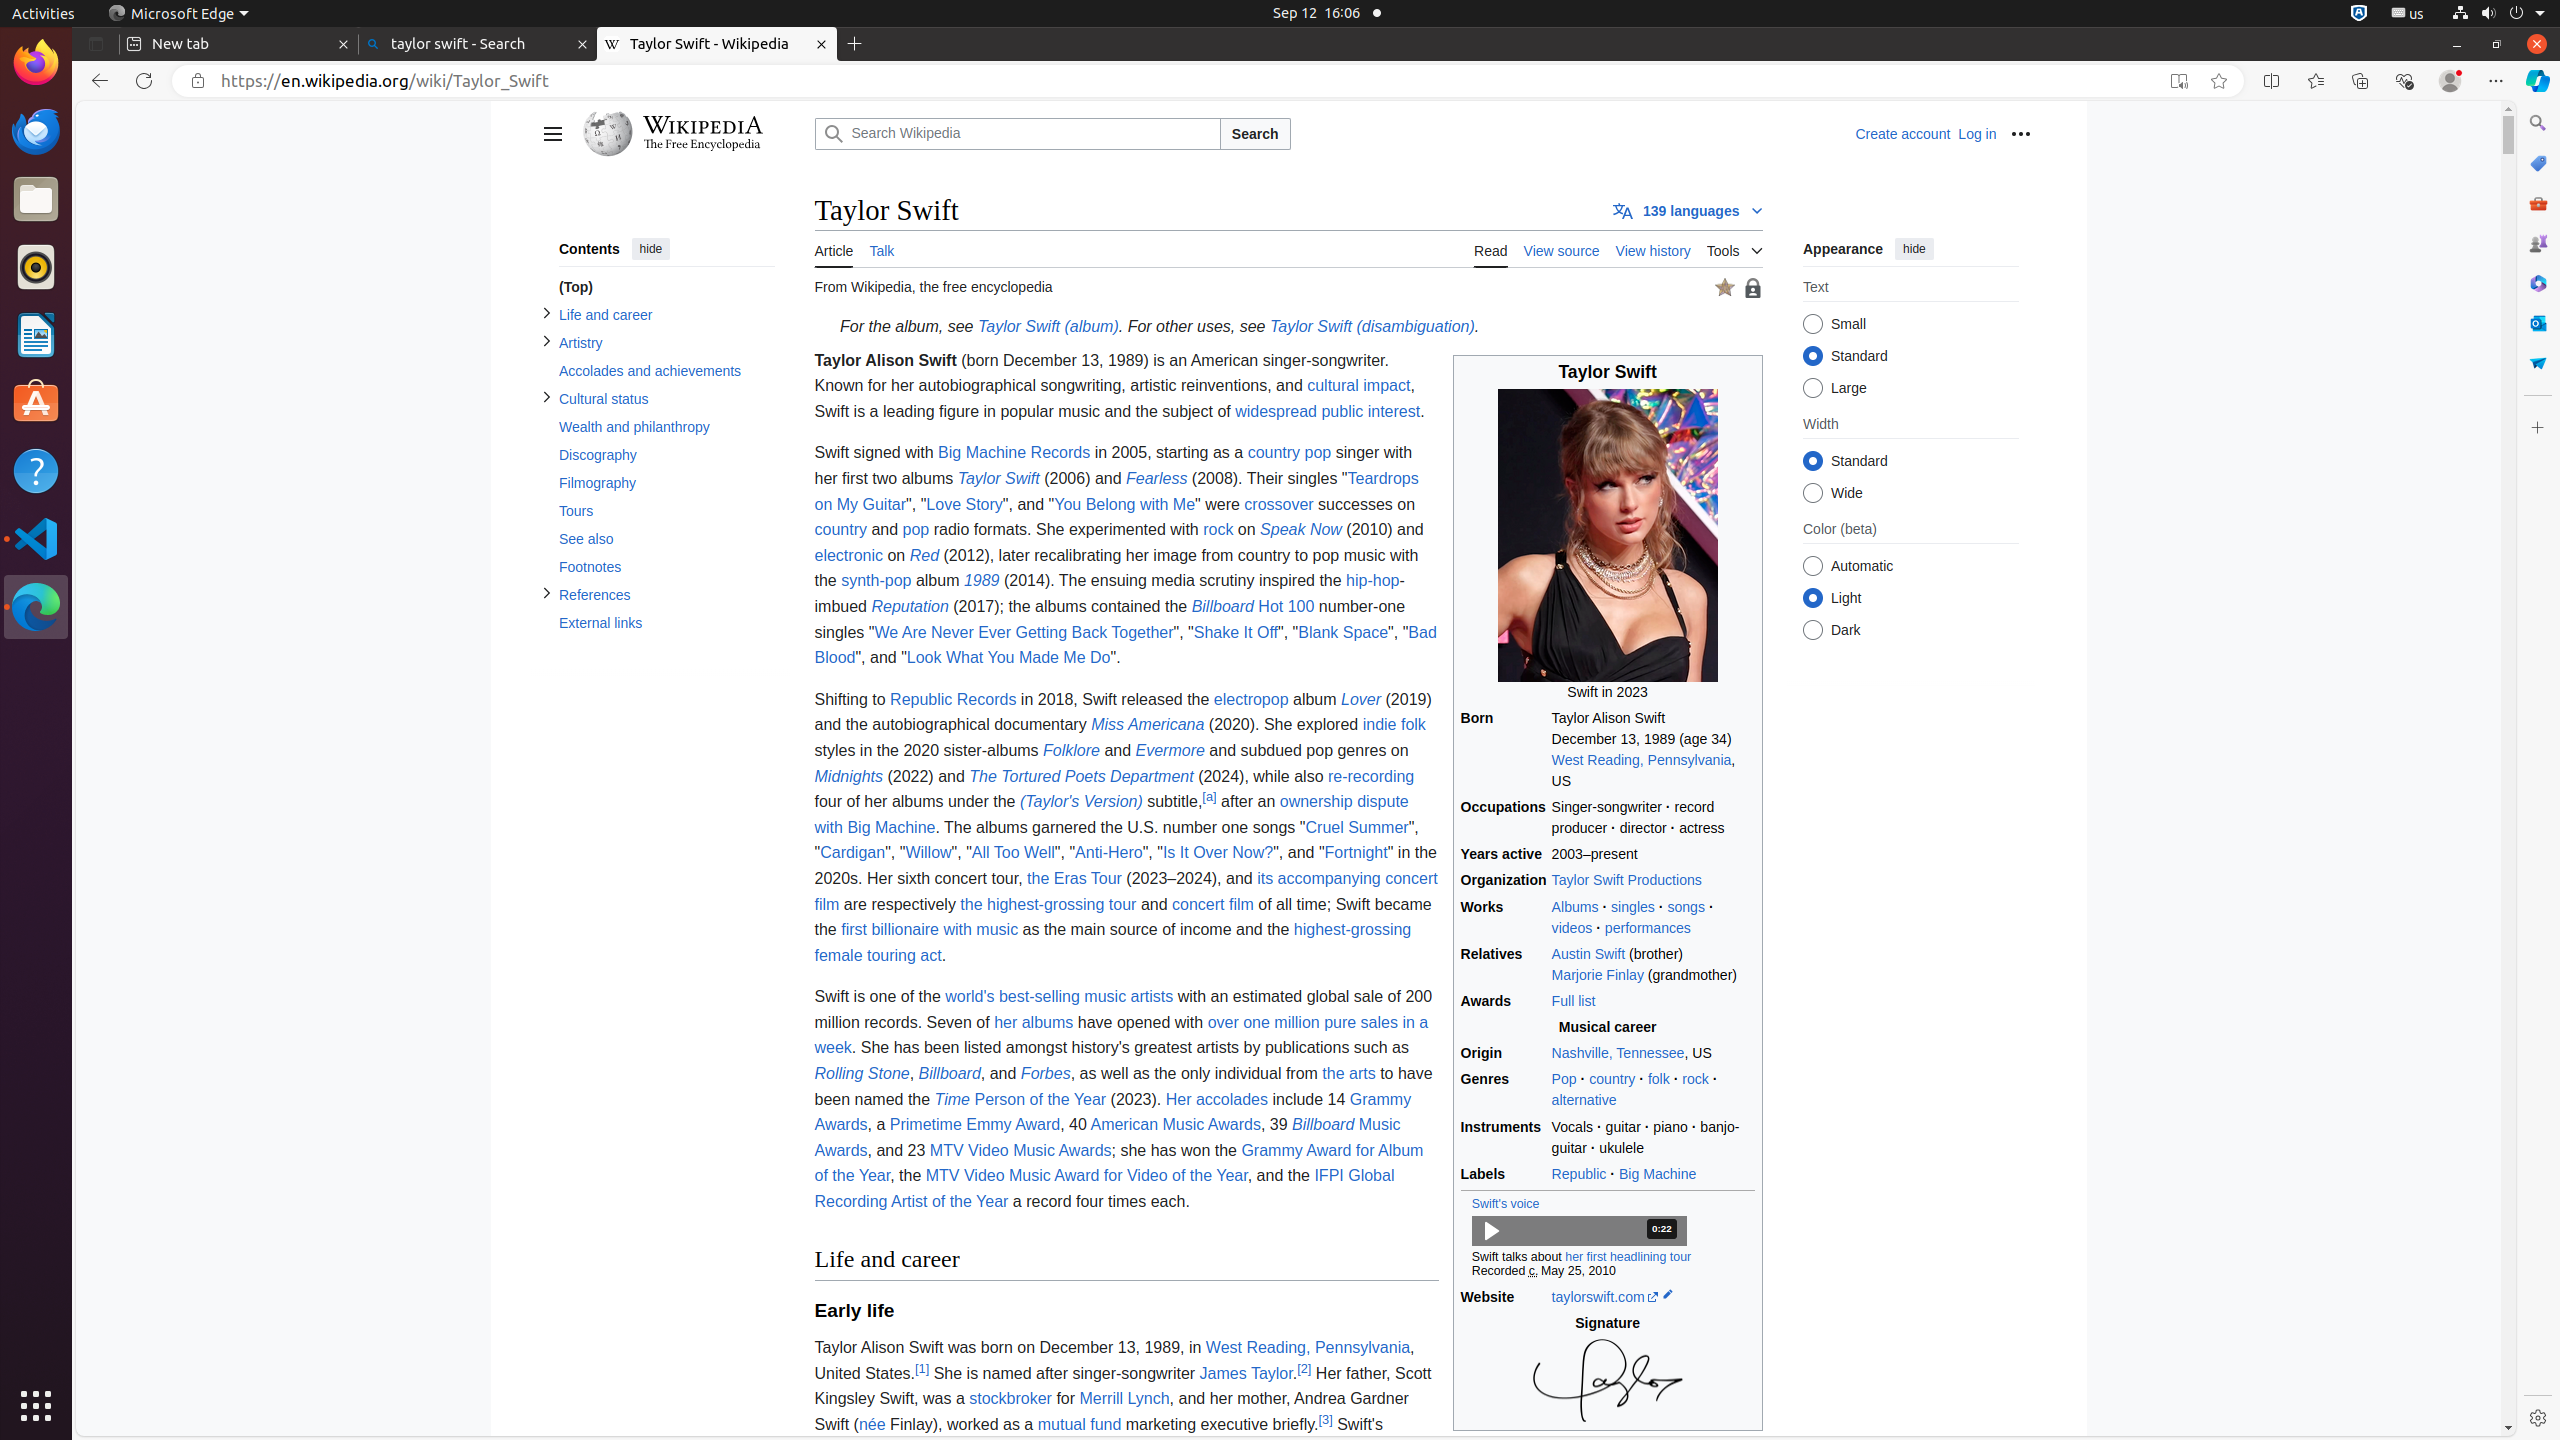  I want to click on Tours, so click(666, 512).